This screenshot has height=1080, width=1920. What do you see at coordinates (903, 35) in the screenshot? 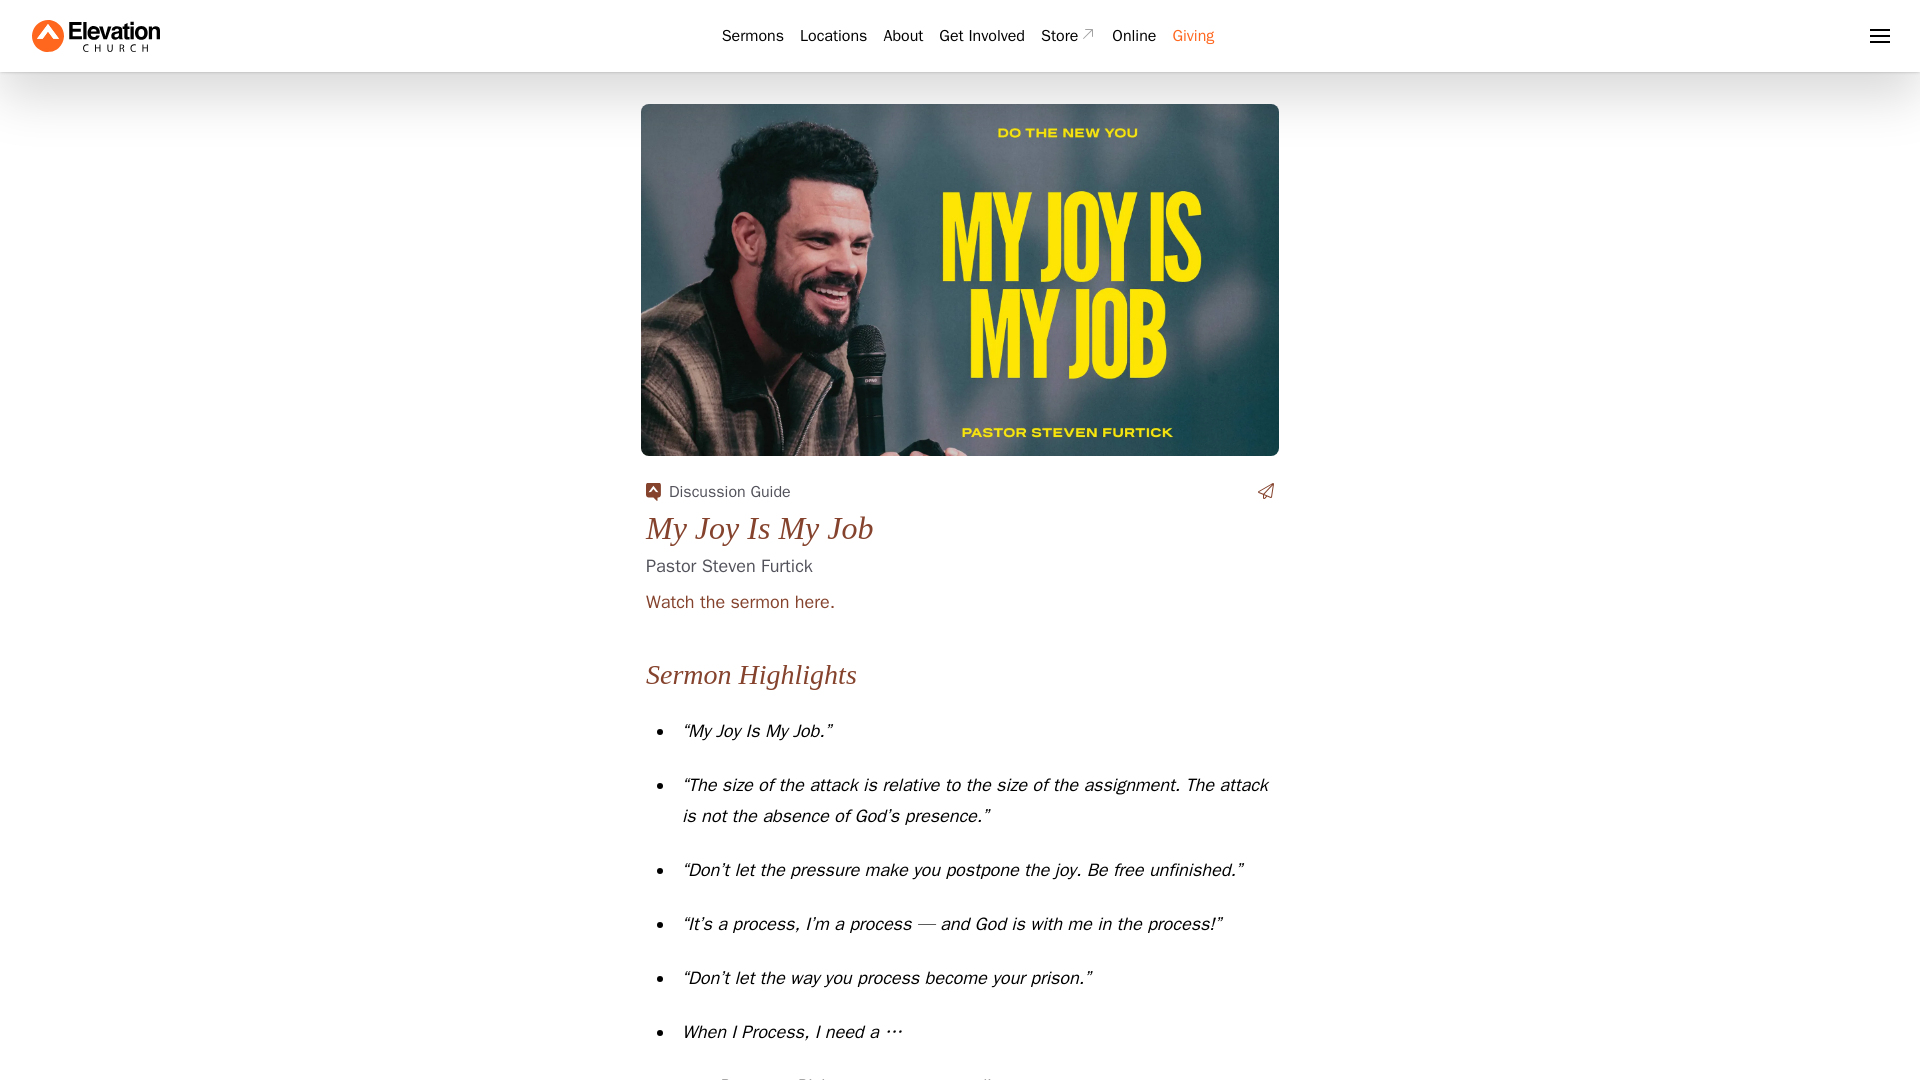
I see `About` at bounding box center [903, 35].